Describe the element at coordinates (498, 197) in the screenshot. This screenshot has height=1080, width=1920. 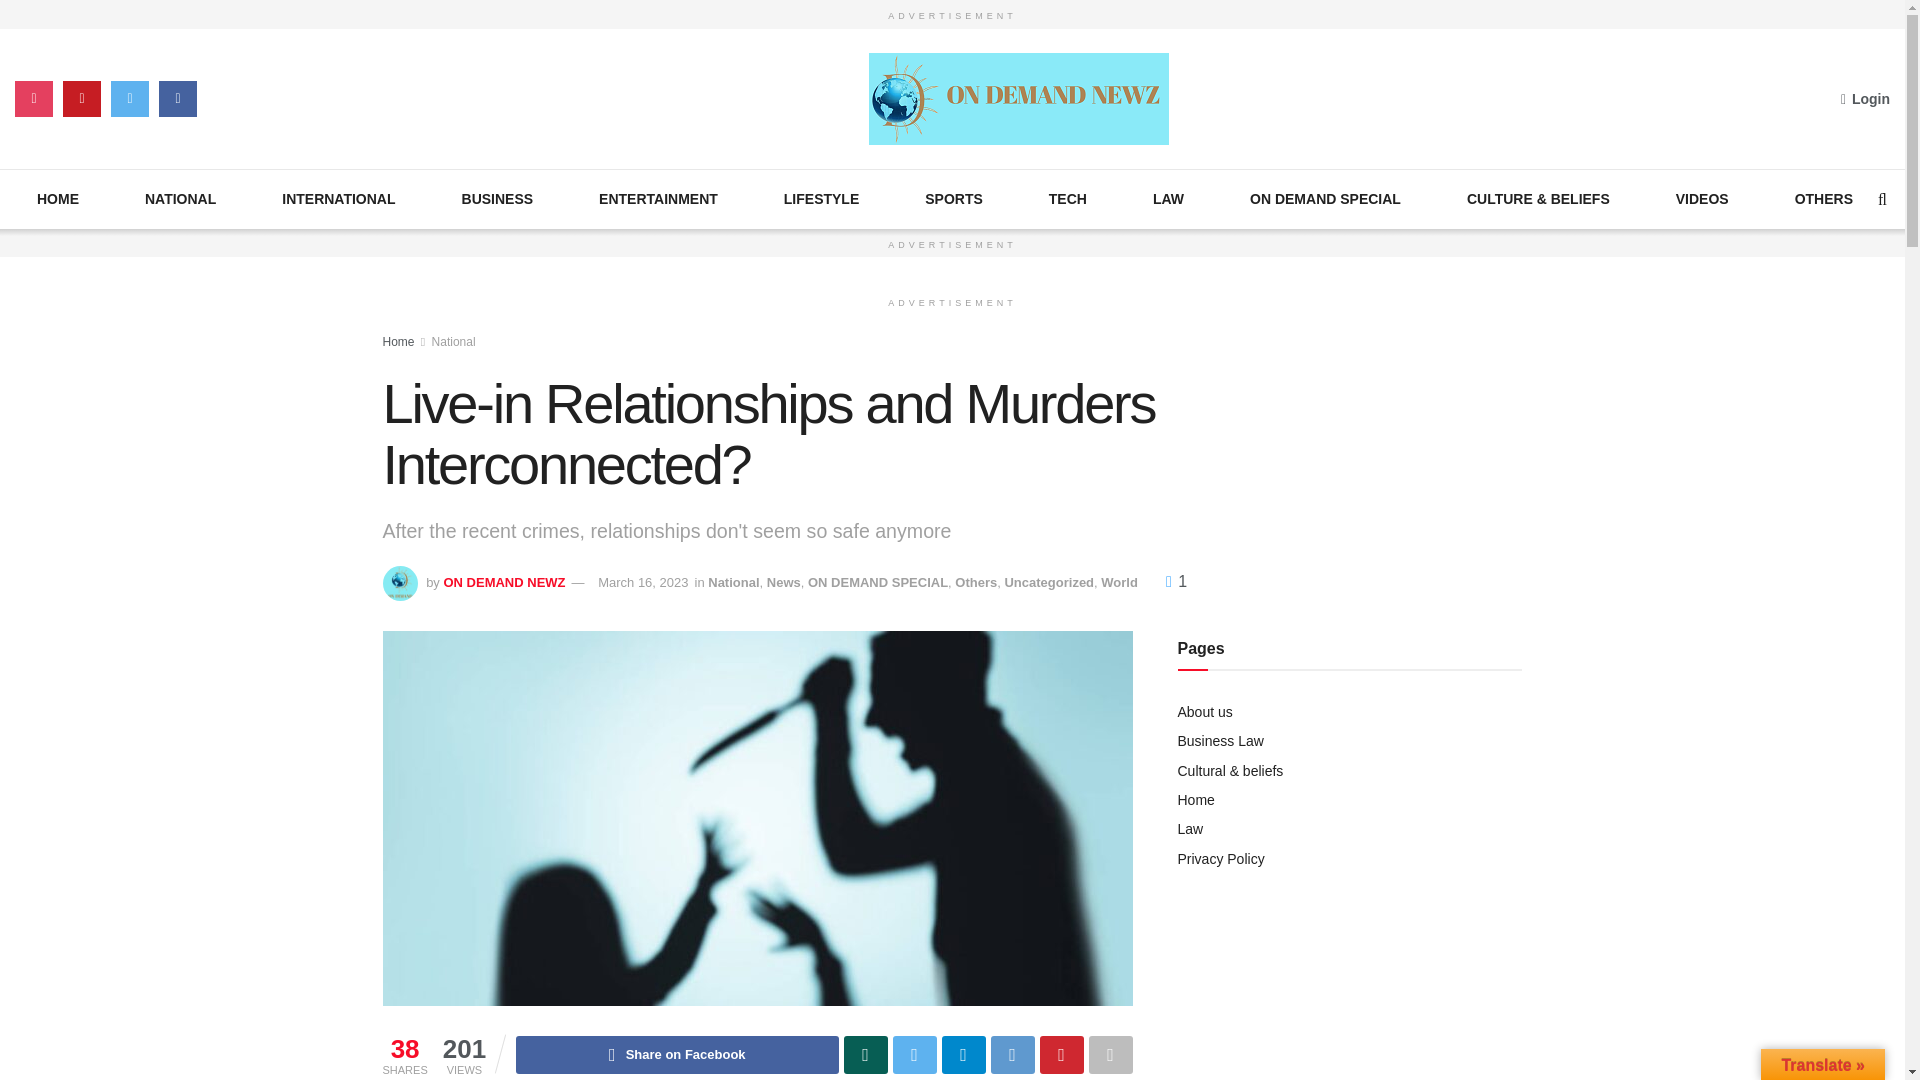
I see `BUSINESS` at that location.